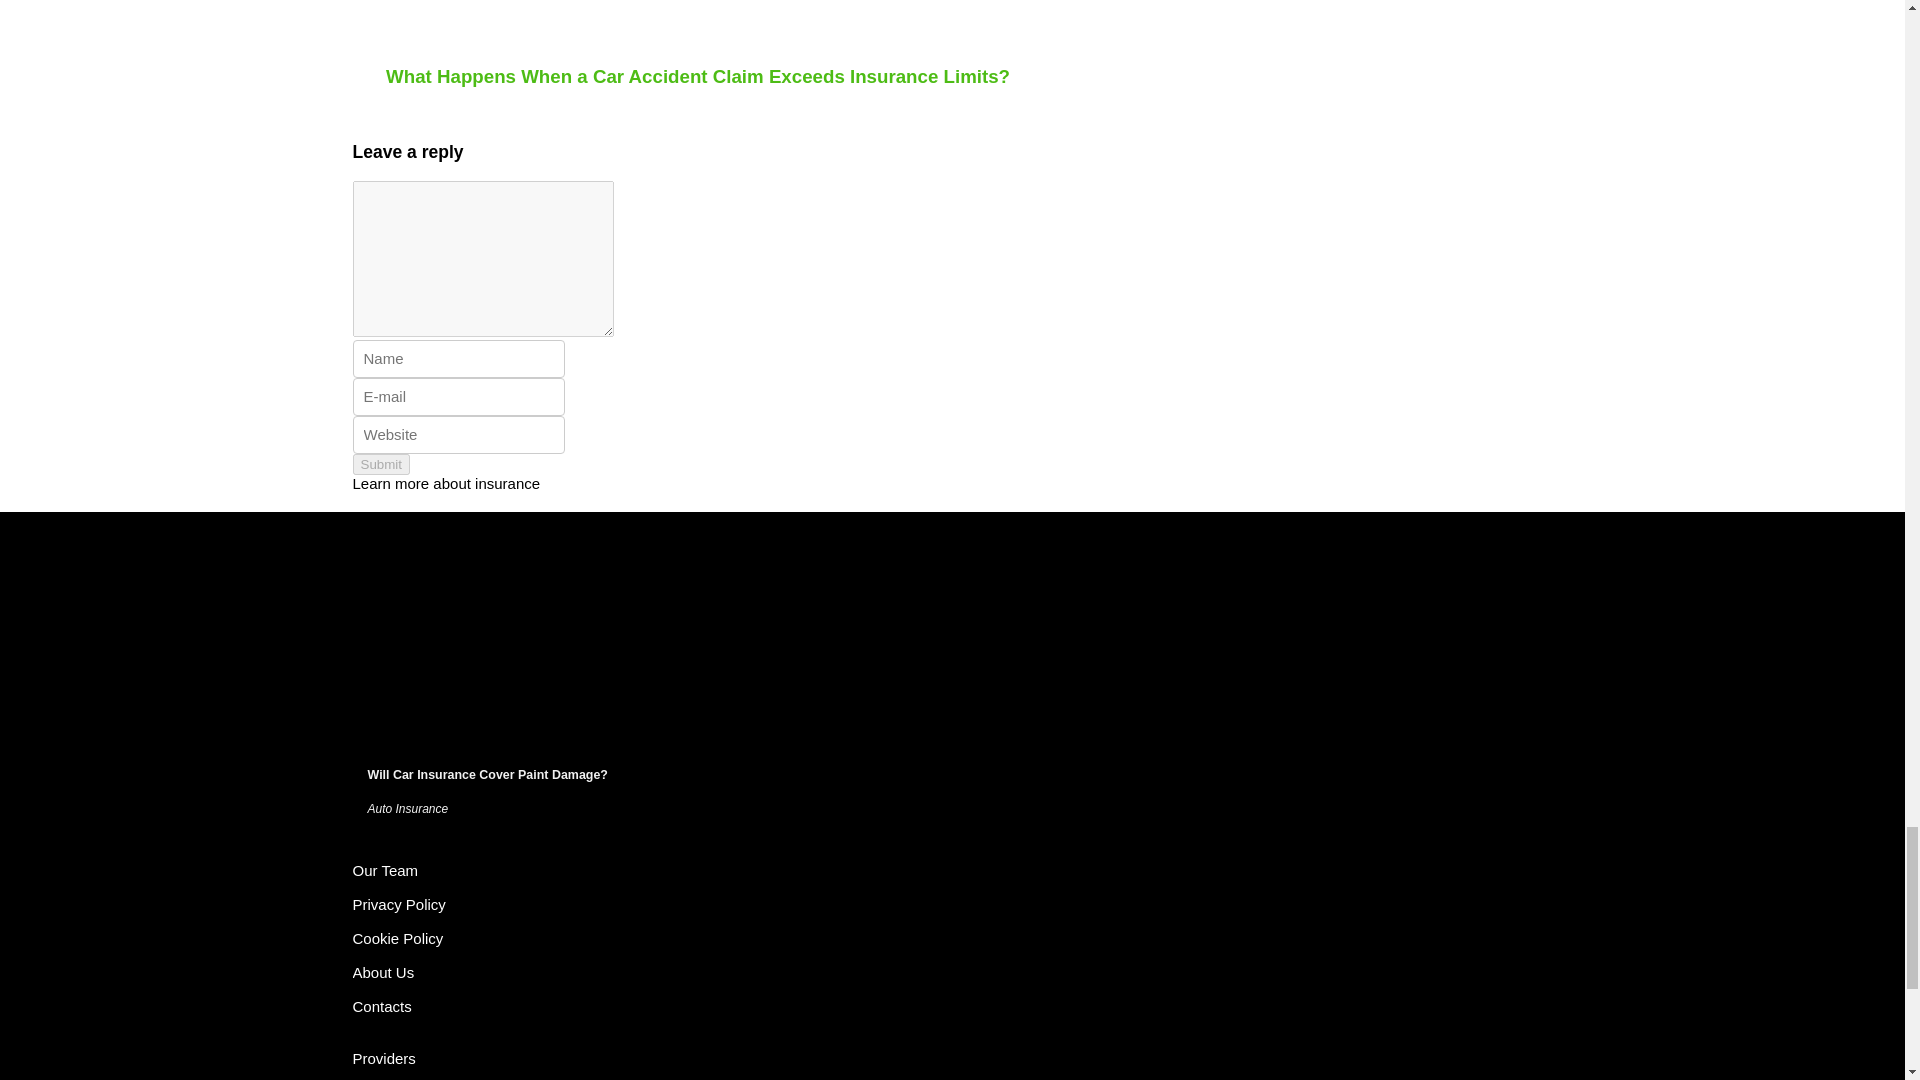 The height and width of the screenshot is (1080, 1920). I want to click on Privacy Policy, so click(398, 904).